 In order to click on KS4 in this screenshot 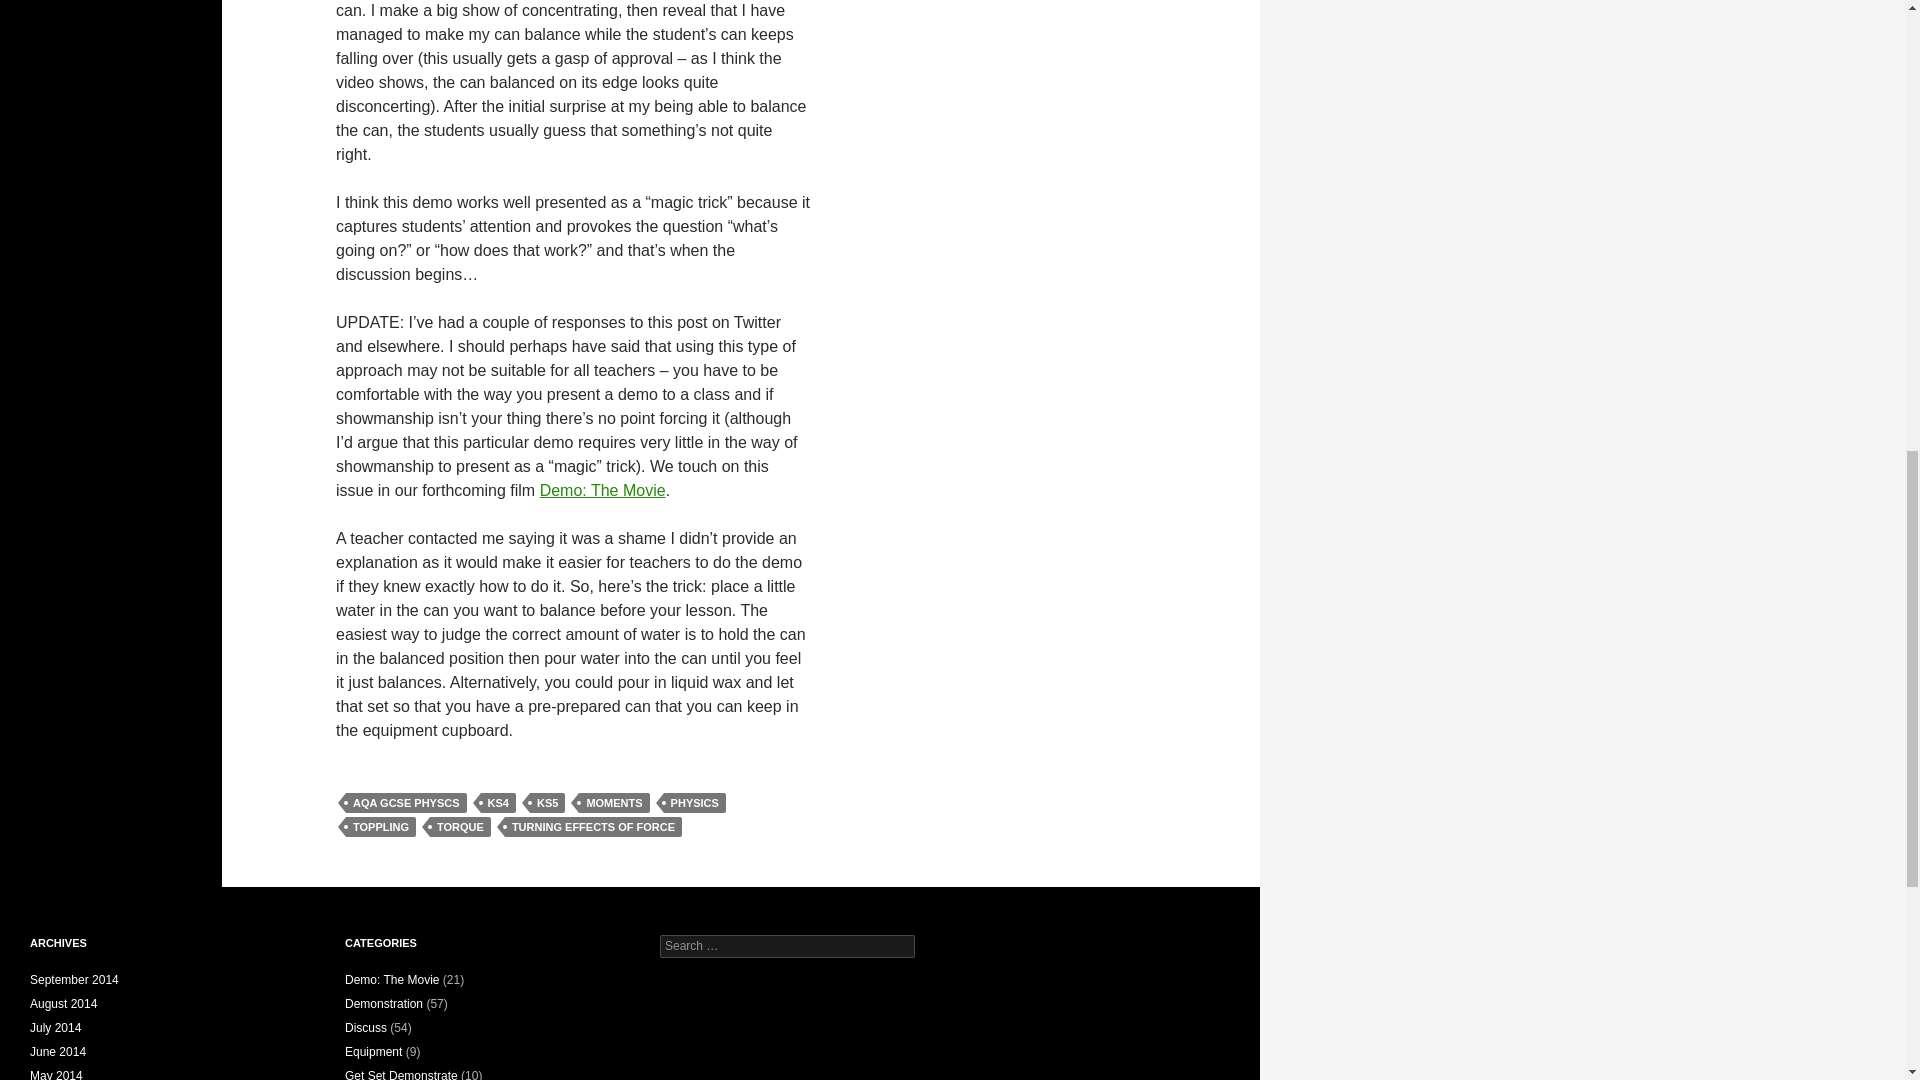, I will do `click(498, 802)`.